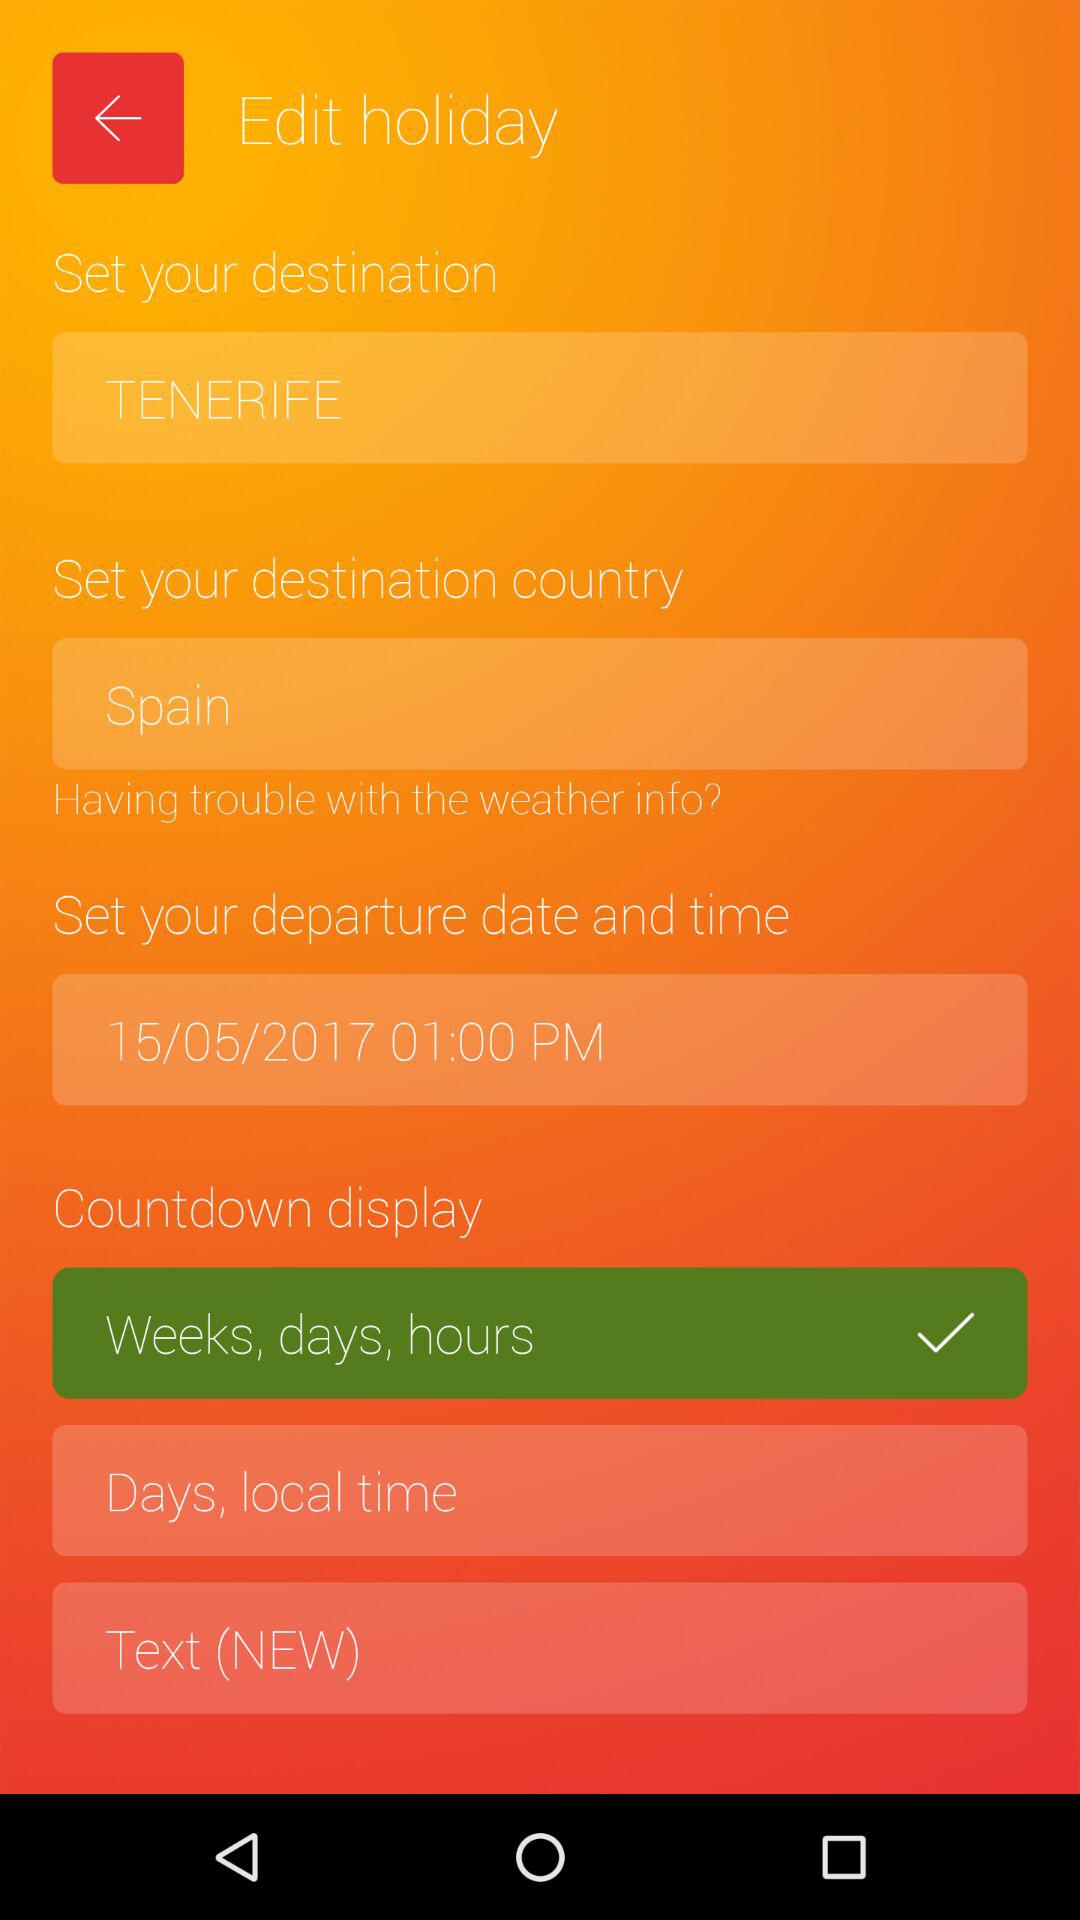  I want to click on open the item next to the edit holiday icon, so click(118, 118).